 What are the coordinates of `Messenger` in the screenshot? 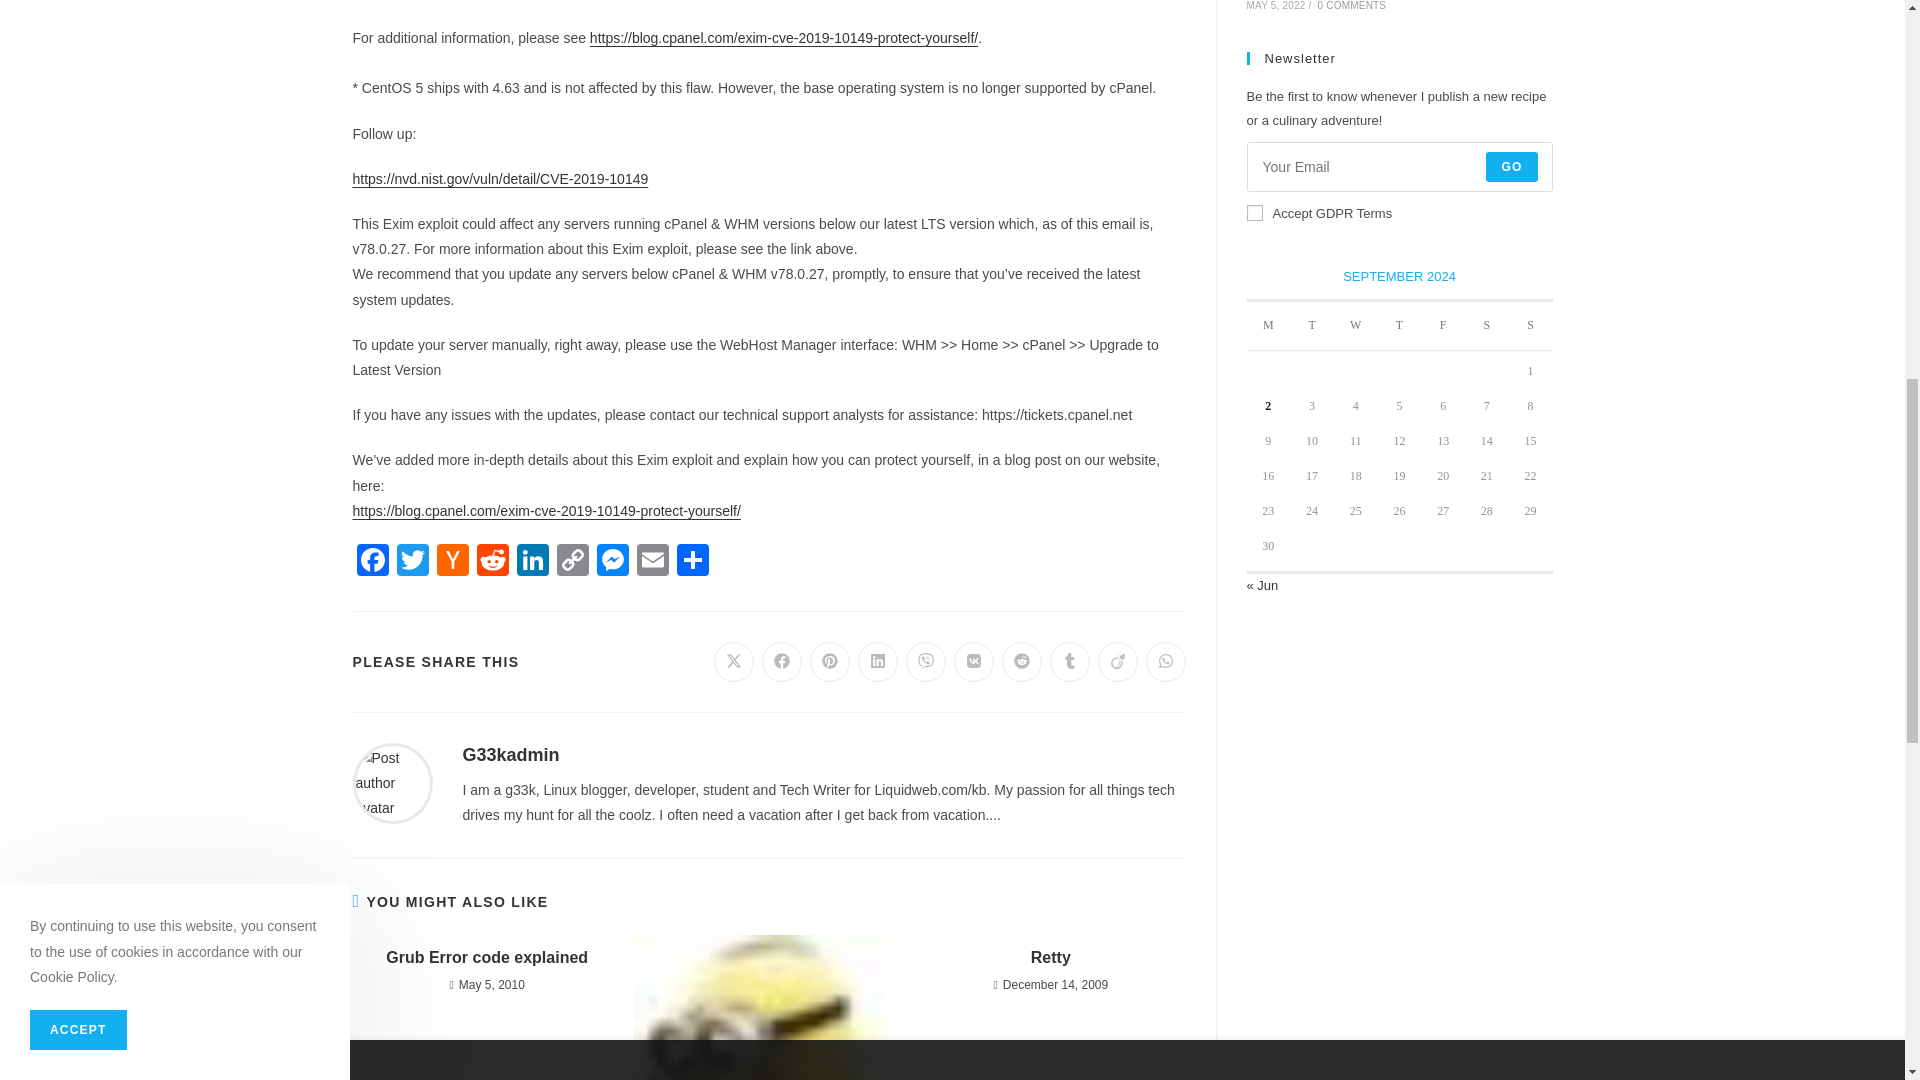 It's located at (611, 562).